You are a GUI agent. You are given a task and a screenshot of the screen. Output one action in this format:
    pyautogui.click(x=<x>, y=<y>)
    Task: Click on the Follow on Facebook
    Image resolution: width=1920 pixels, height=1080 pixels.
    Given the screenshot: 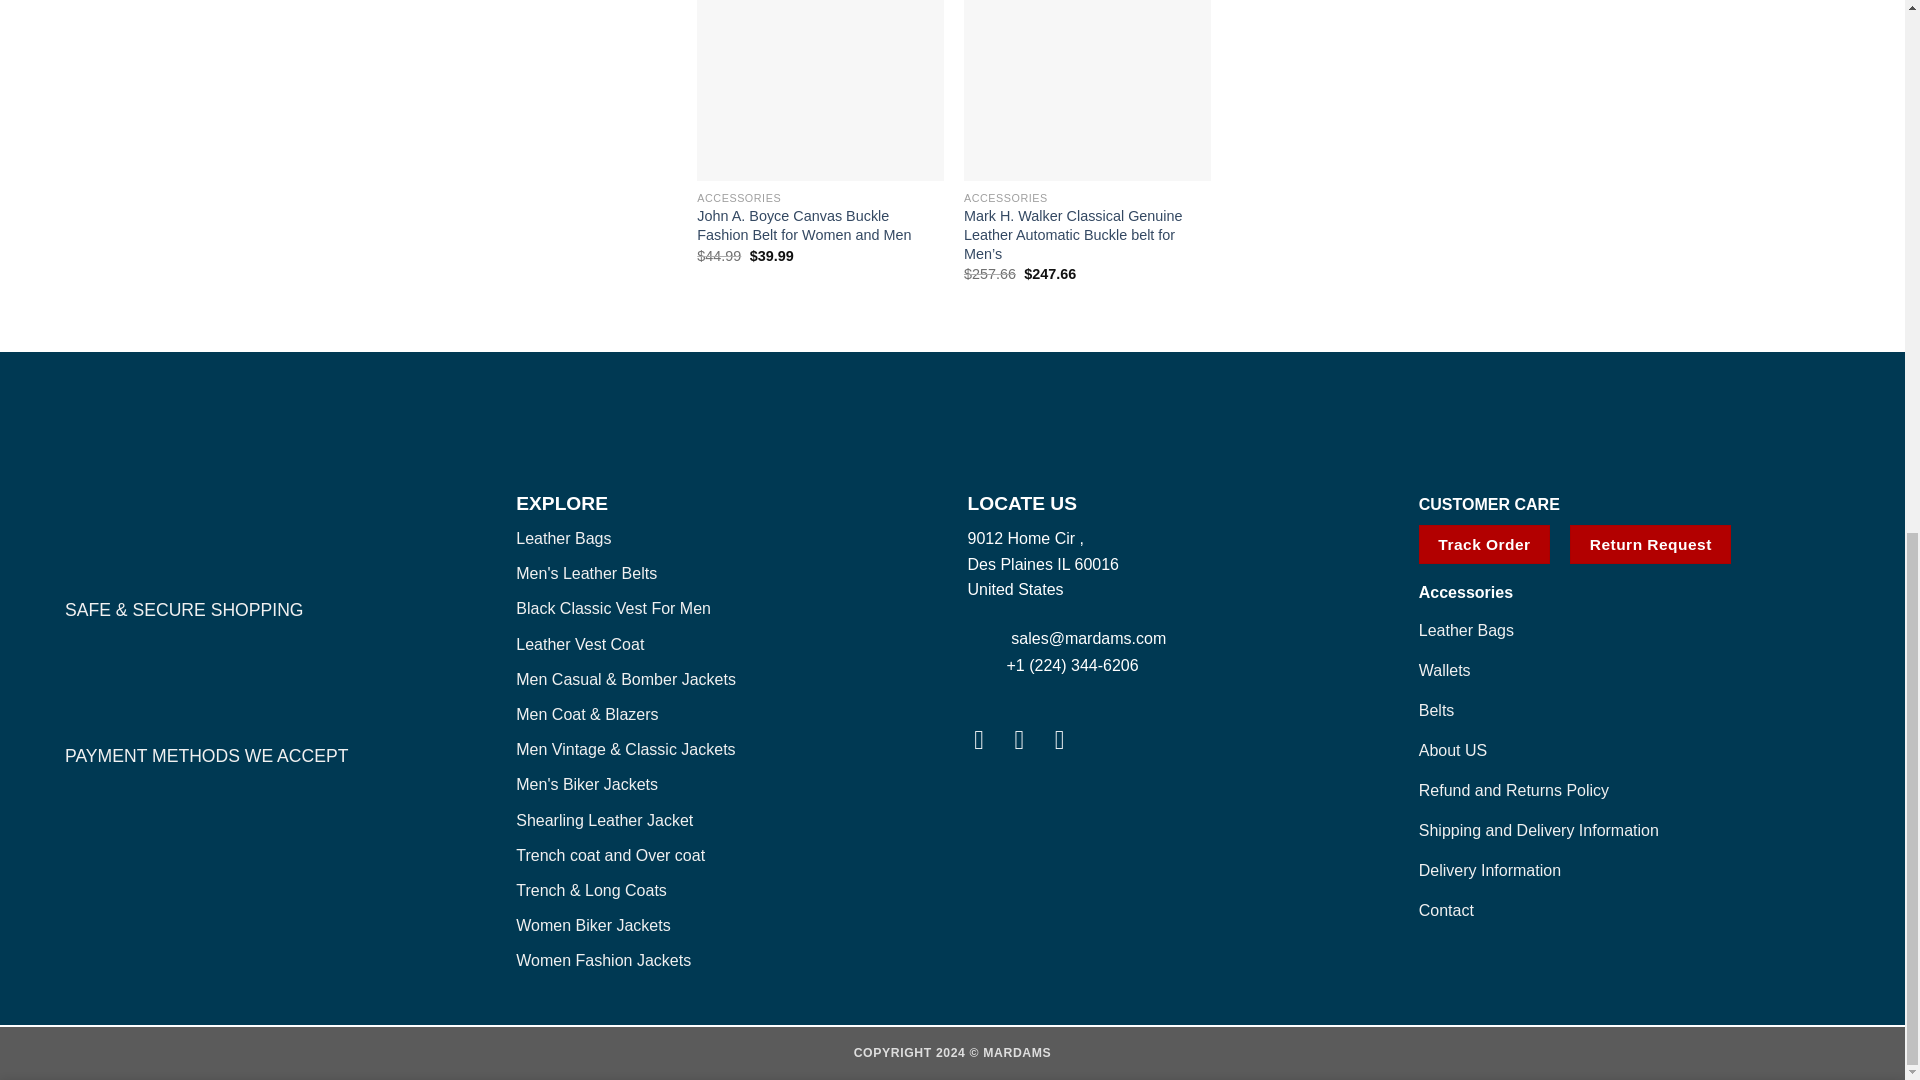 What is the action you would take?
    pyautogui.click(x=986, y=739)
    